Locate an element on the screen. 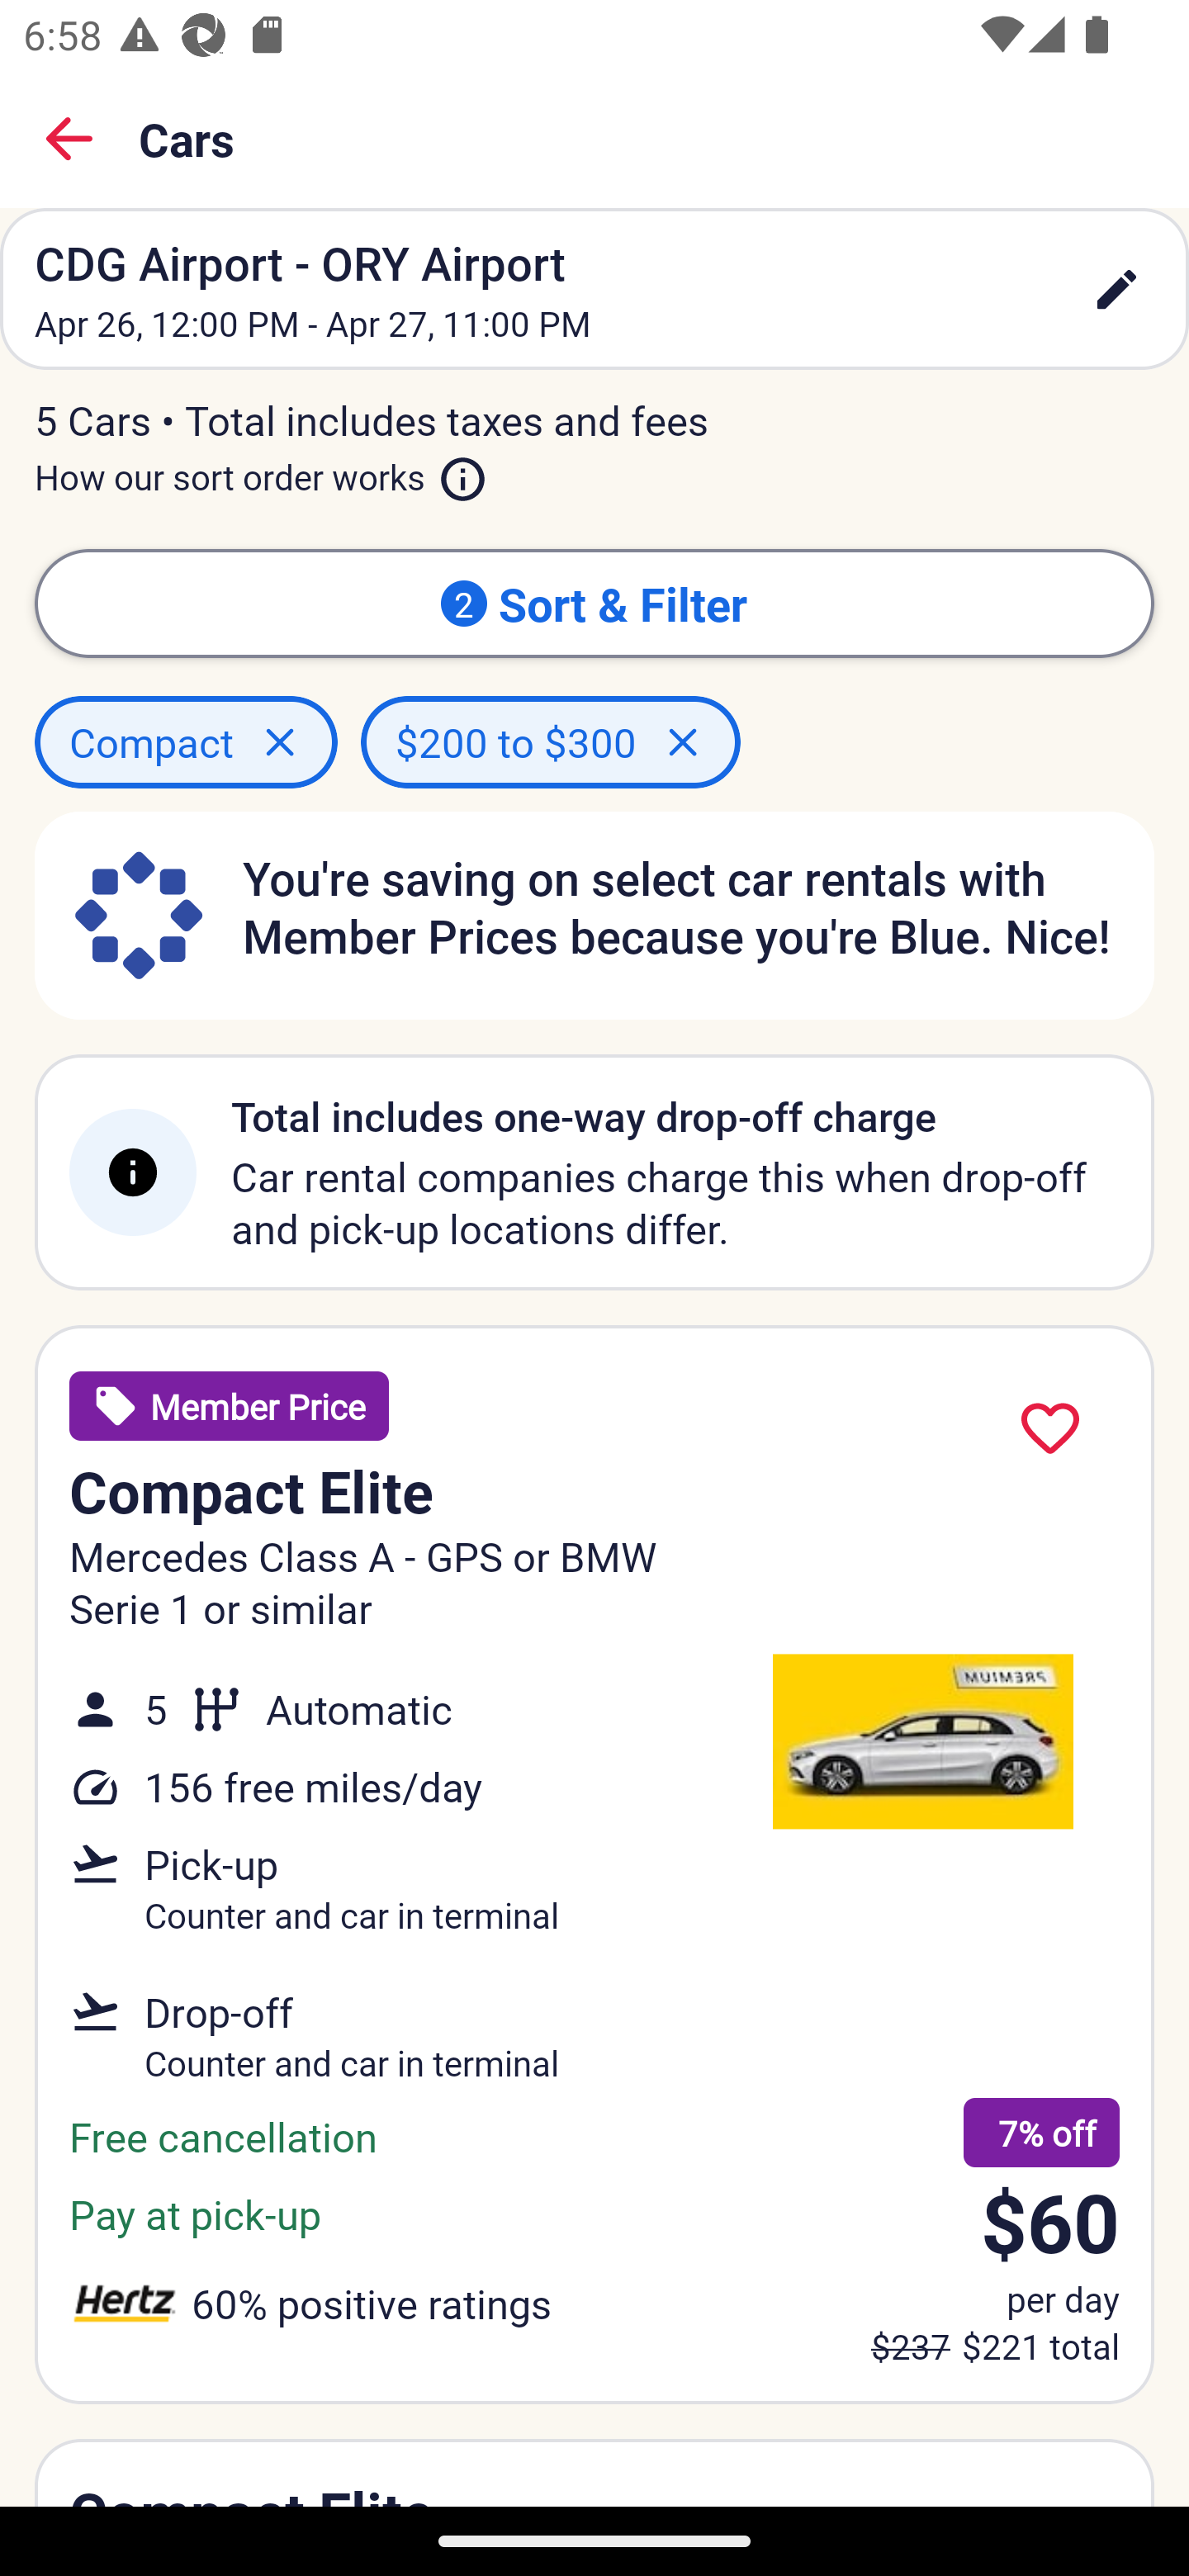  Back is located at coordinates (69, 139).